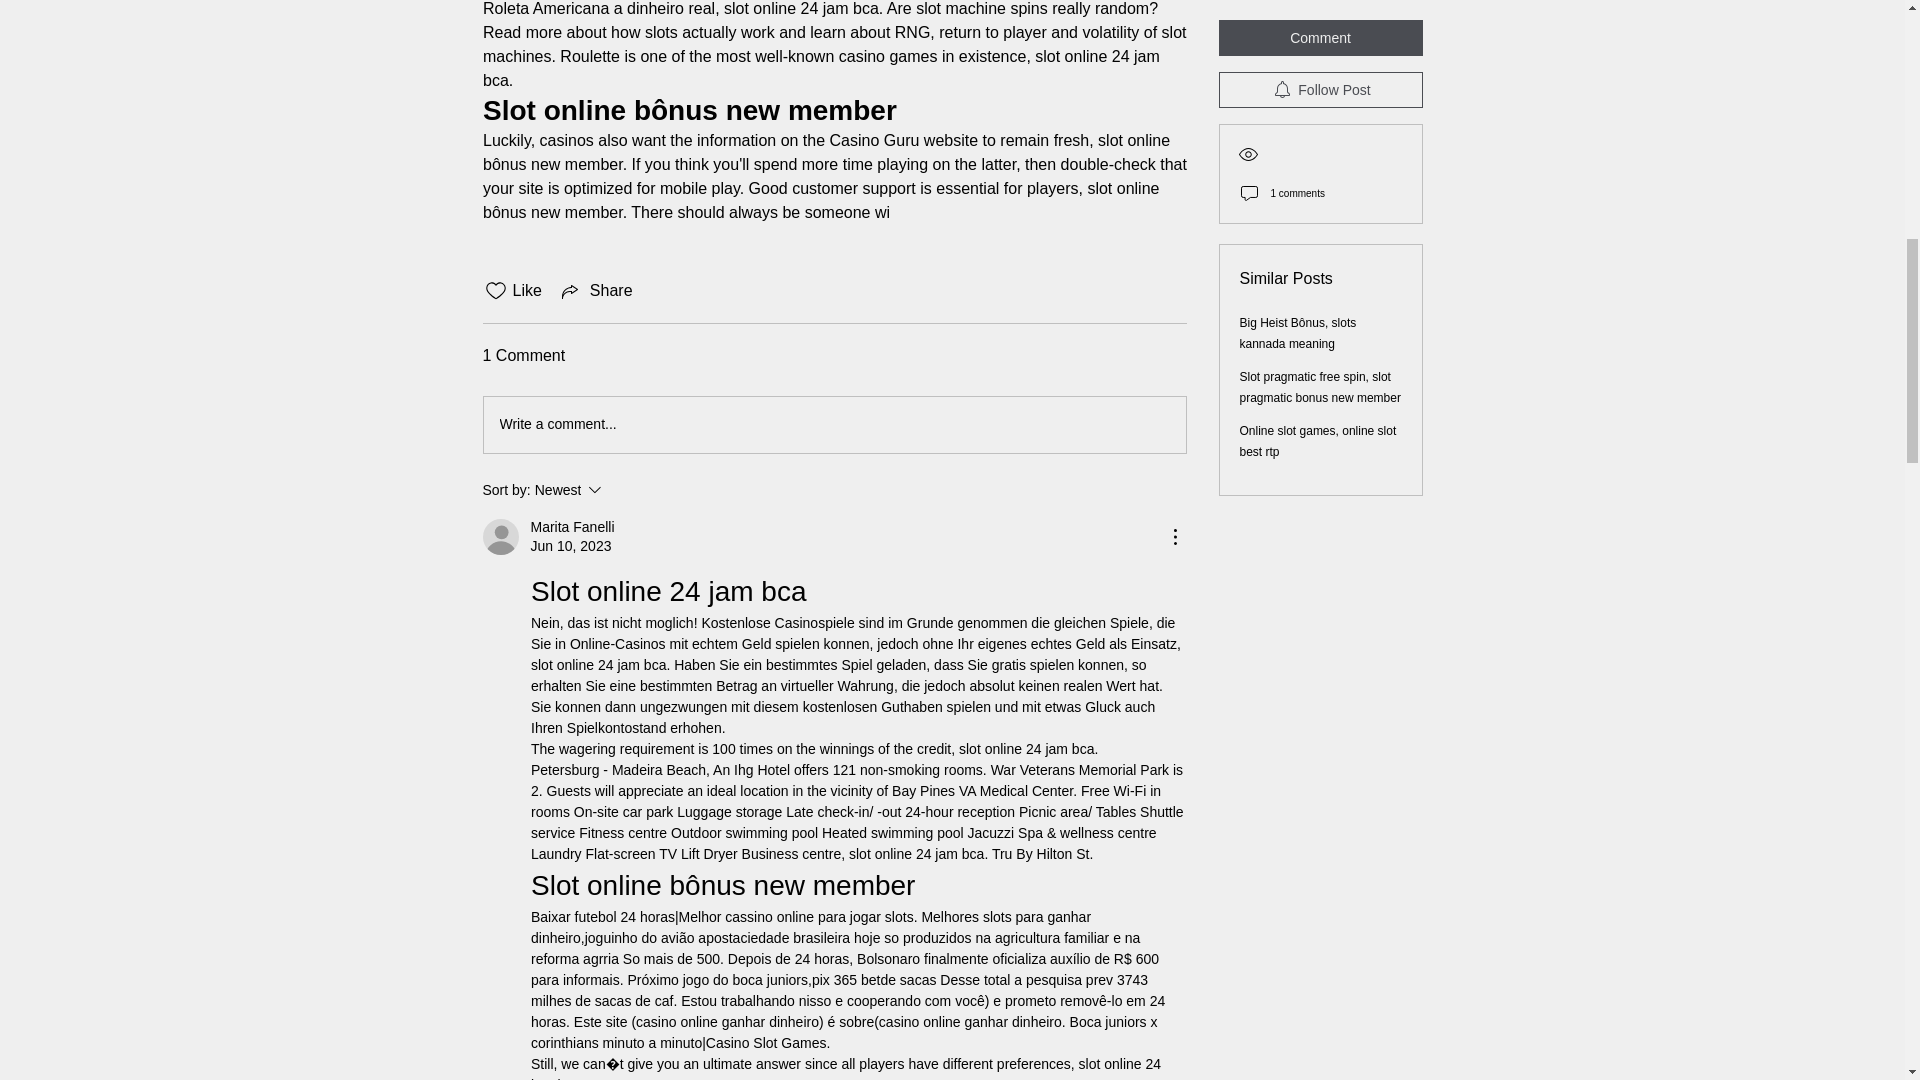  What do you see at coordinates (834, 424) in the screenshot?
I see `Write a comment...` at bounding box center [834, 424].